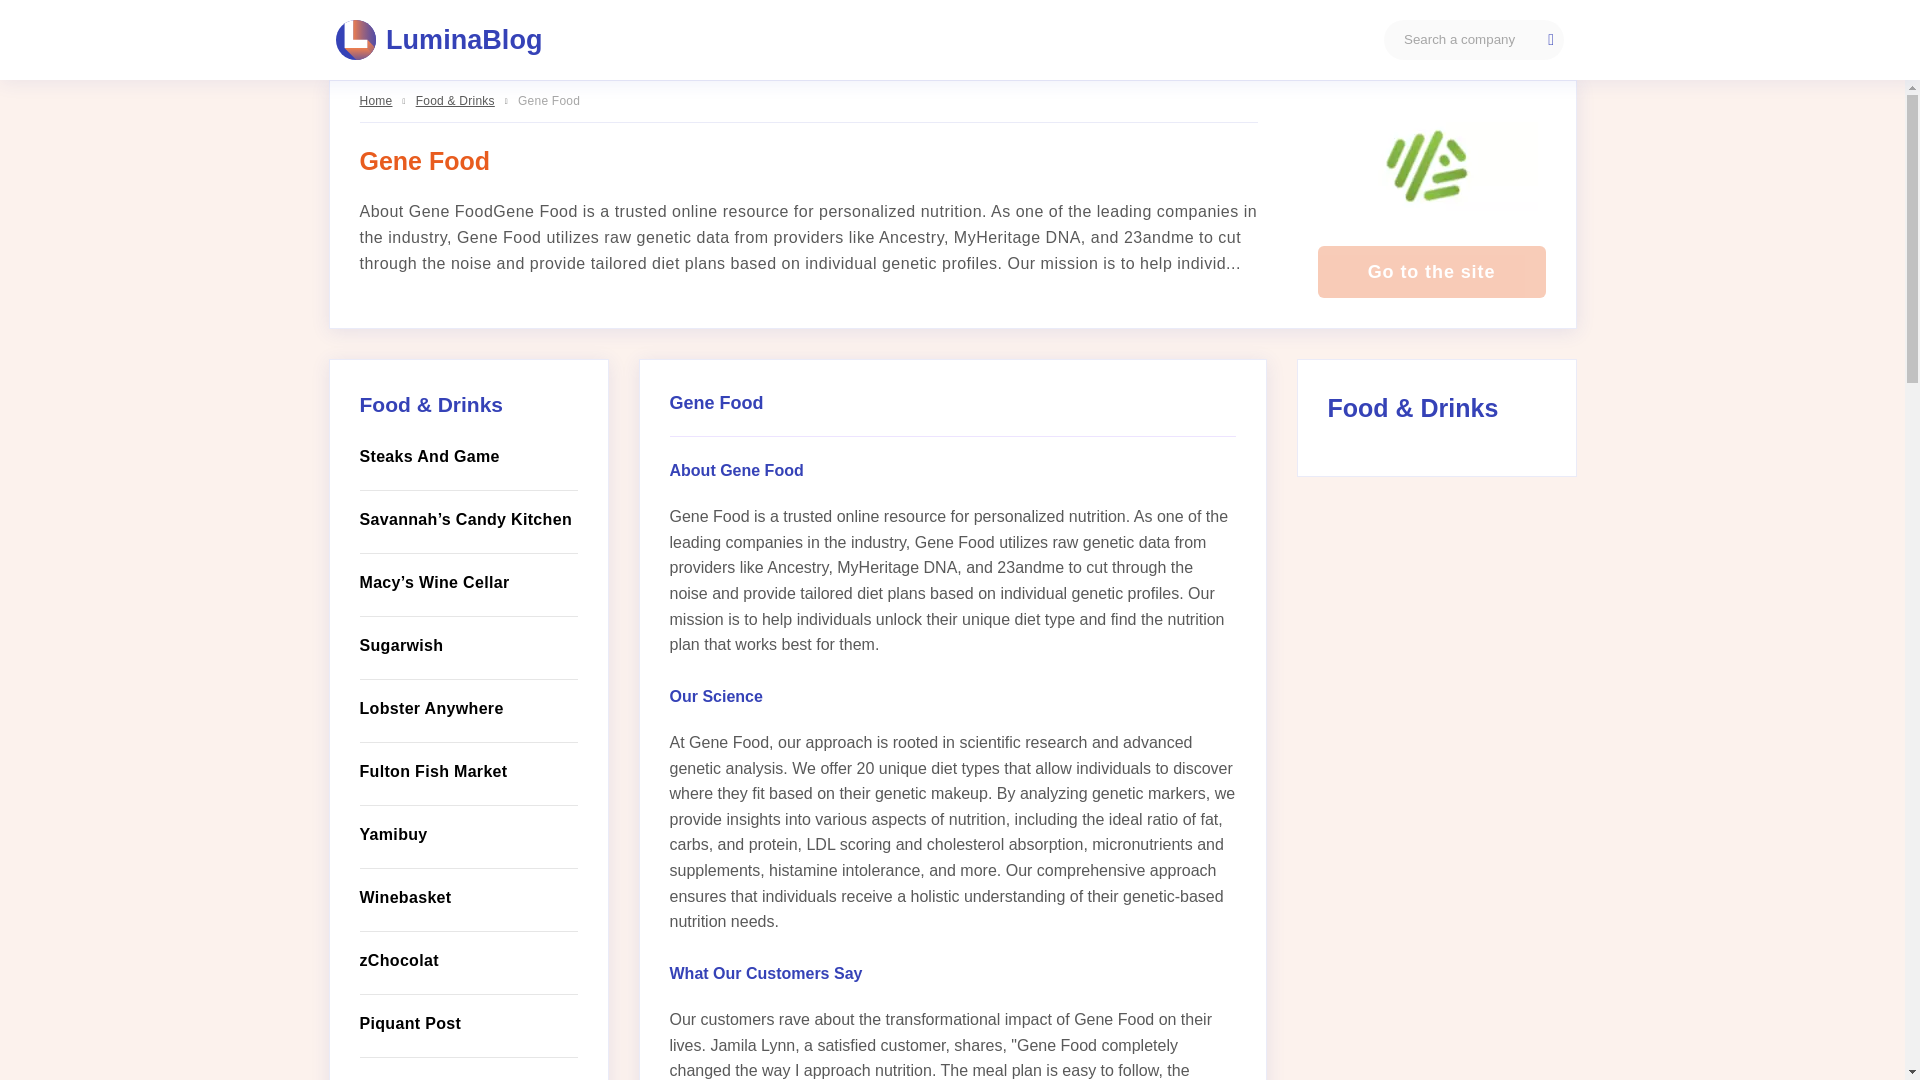 The height and width of the screenshot is (1080, 1920). I want to click on Steaks And Game, so click(468, 456).